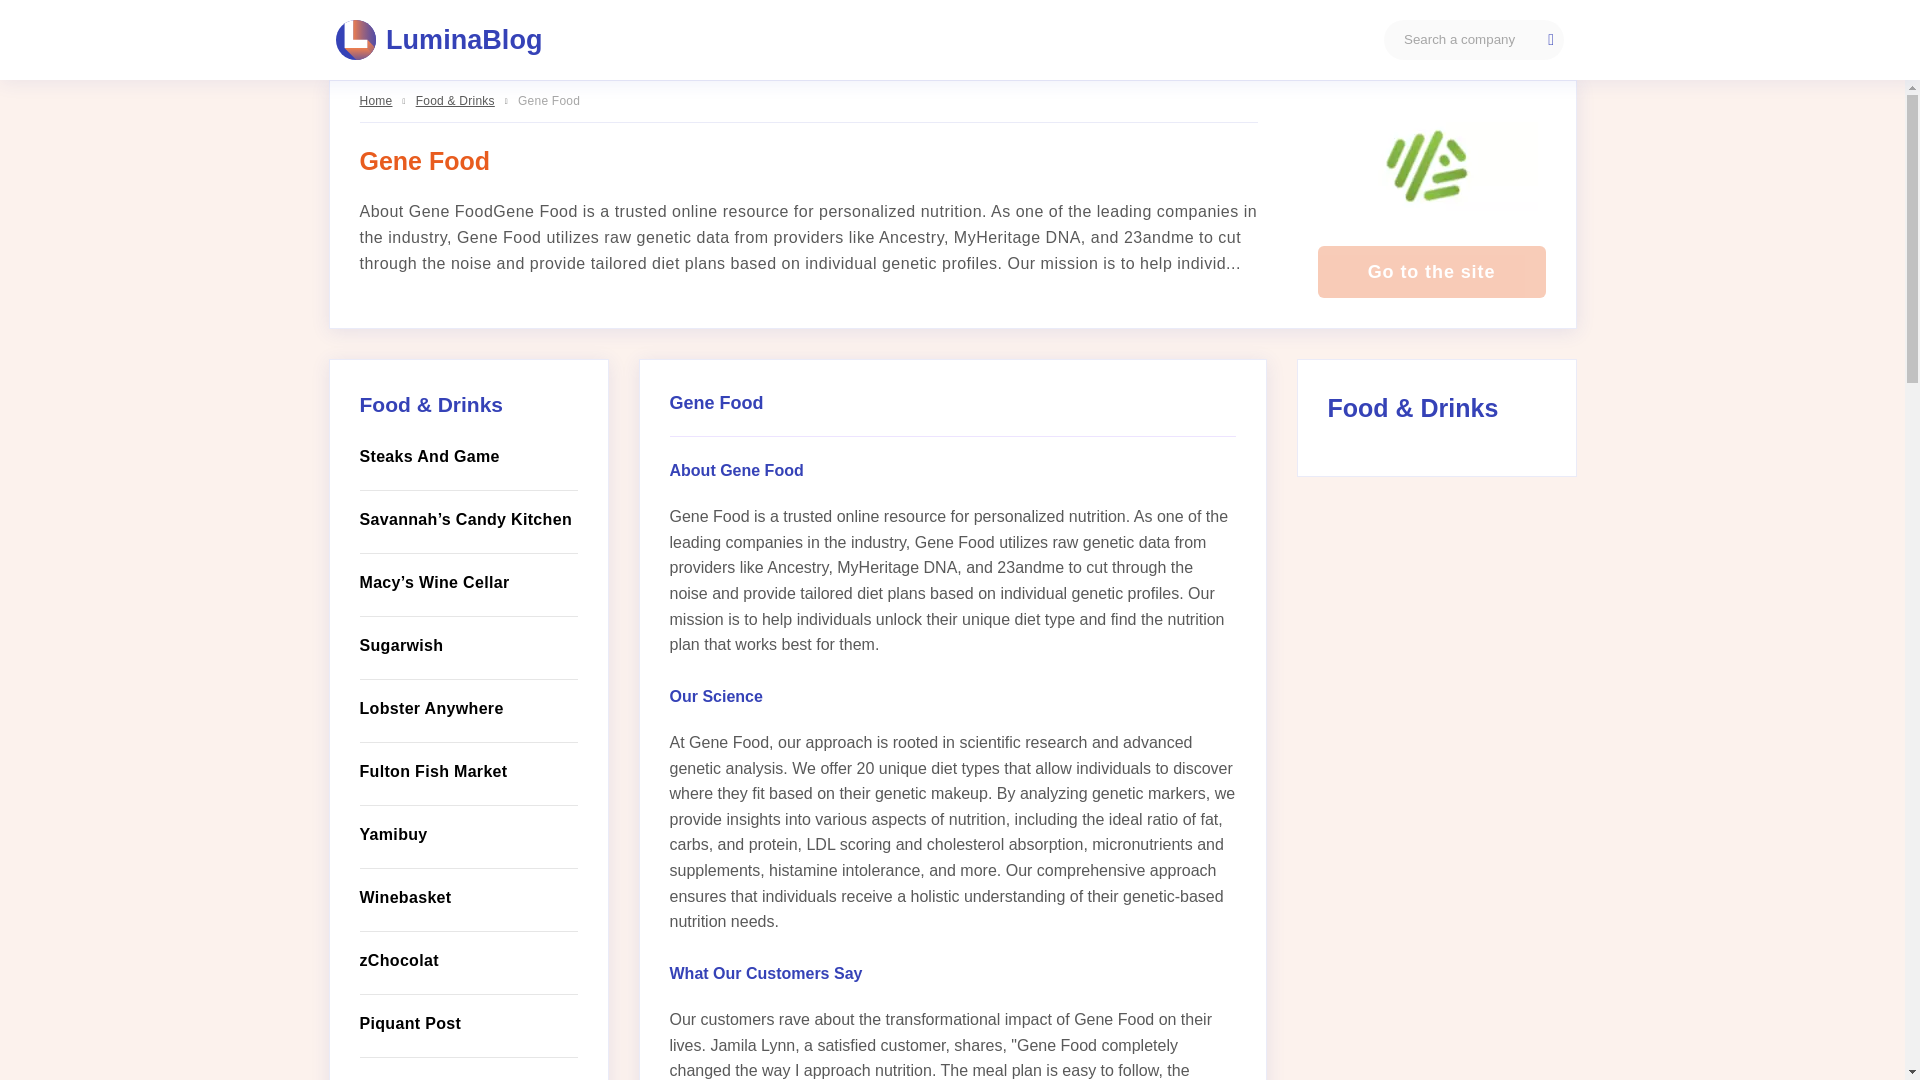 The height and width of the screenshot is (1080, 1920). I want to click on Steaks And Game, so click(468, 456).